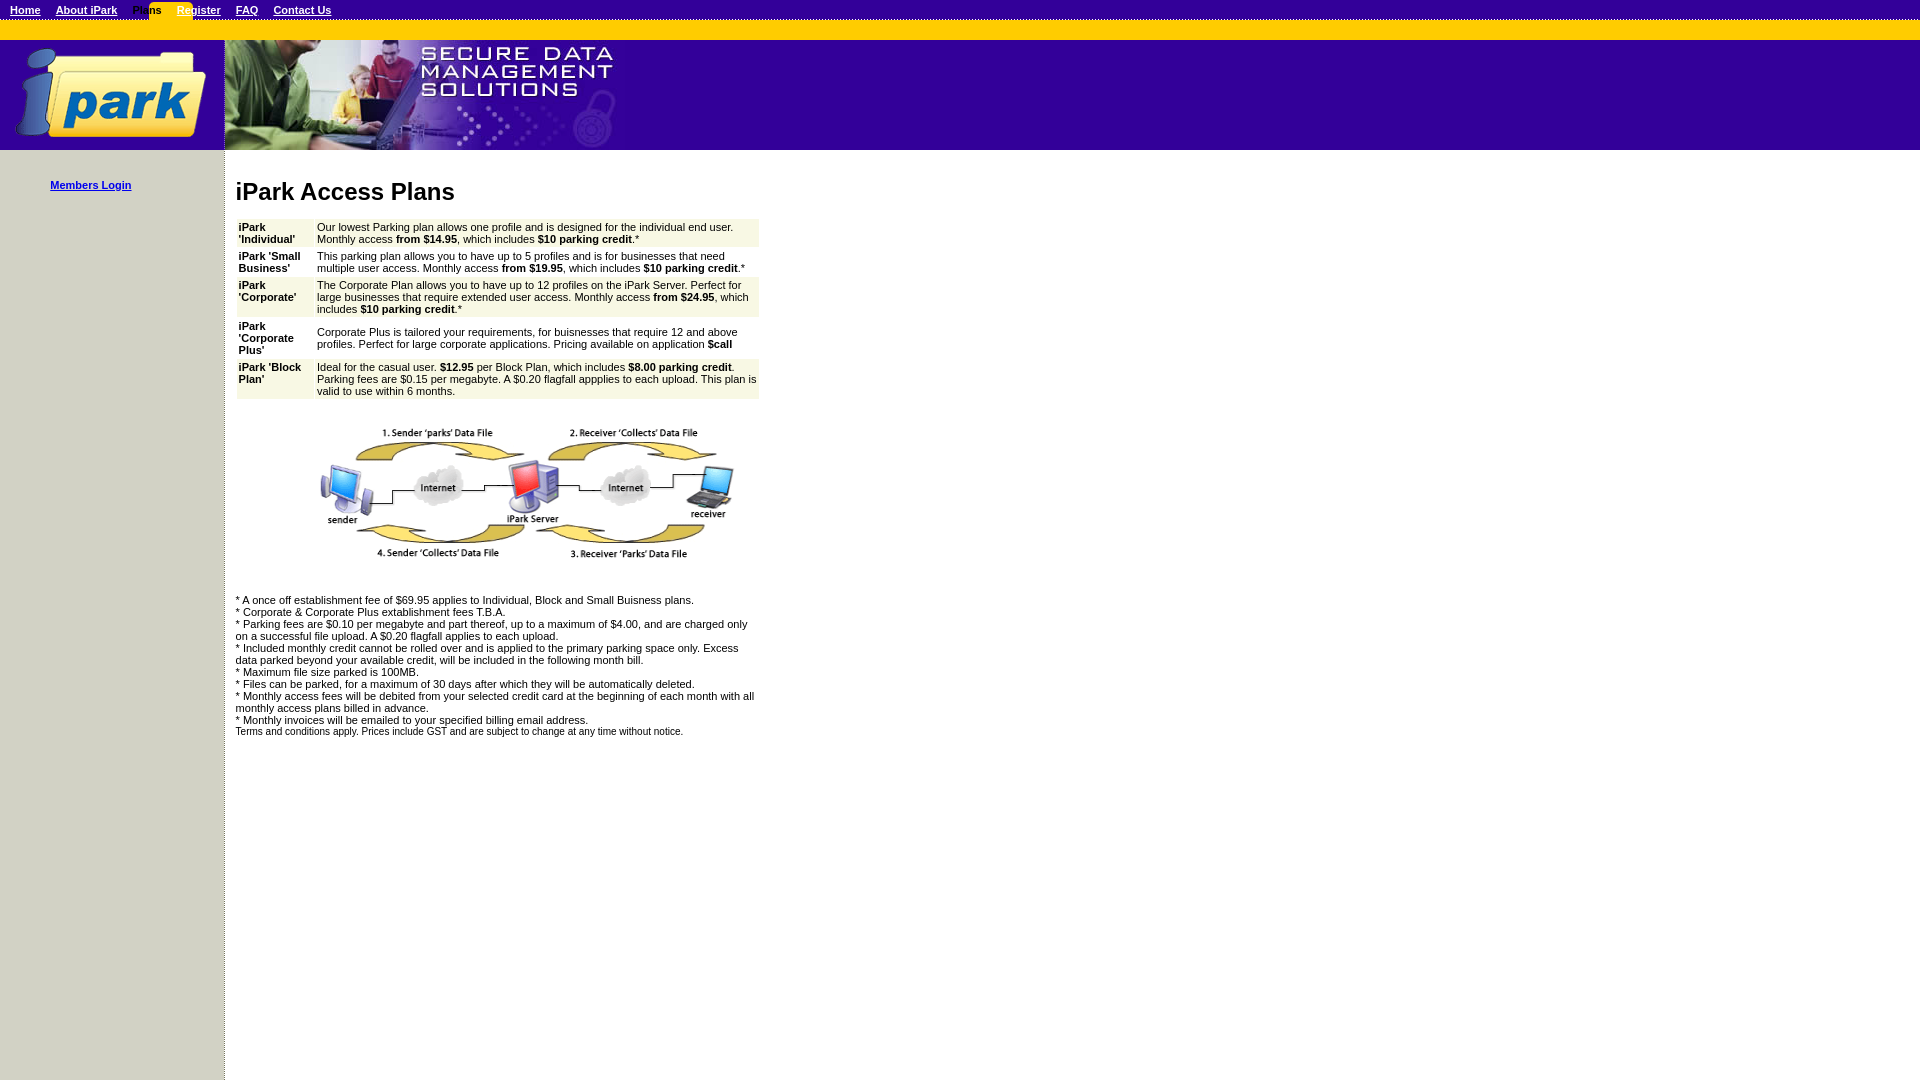 The width and height of the screenshot is (1920, 1080). I want to click on About iPark, so click(87, 10).